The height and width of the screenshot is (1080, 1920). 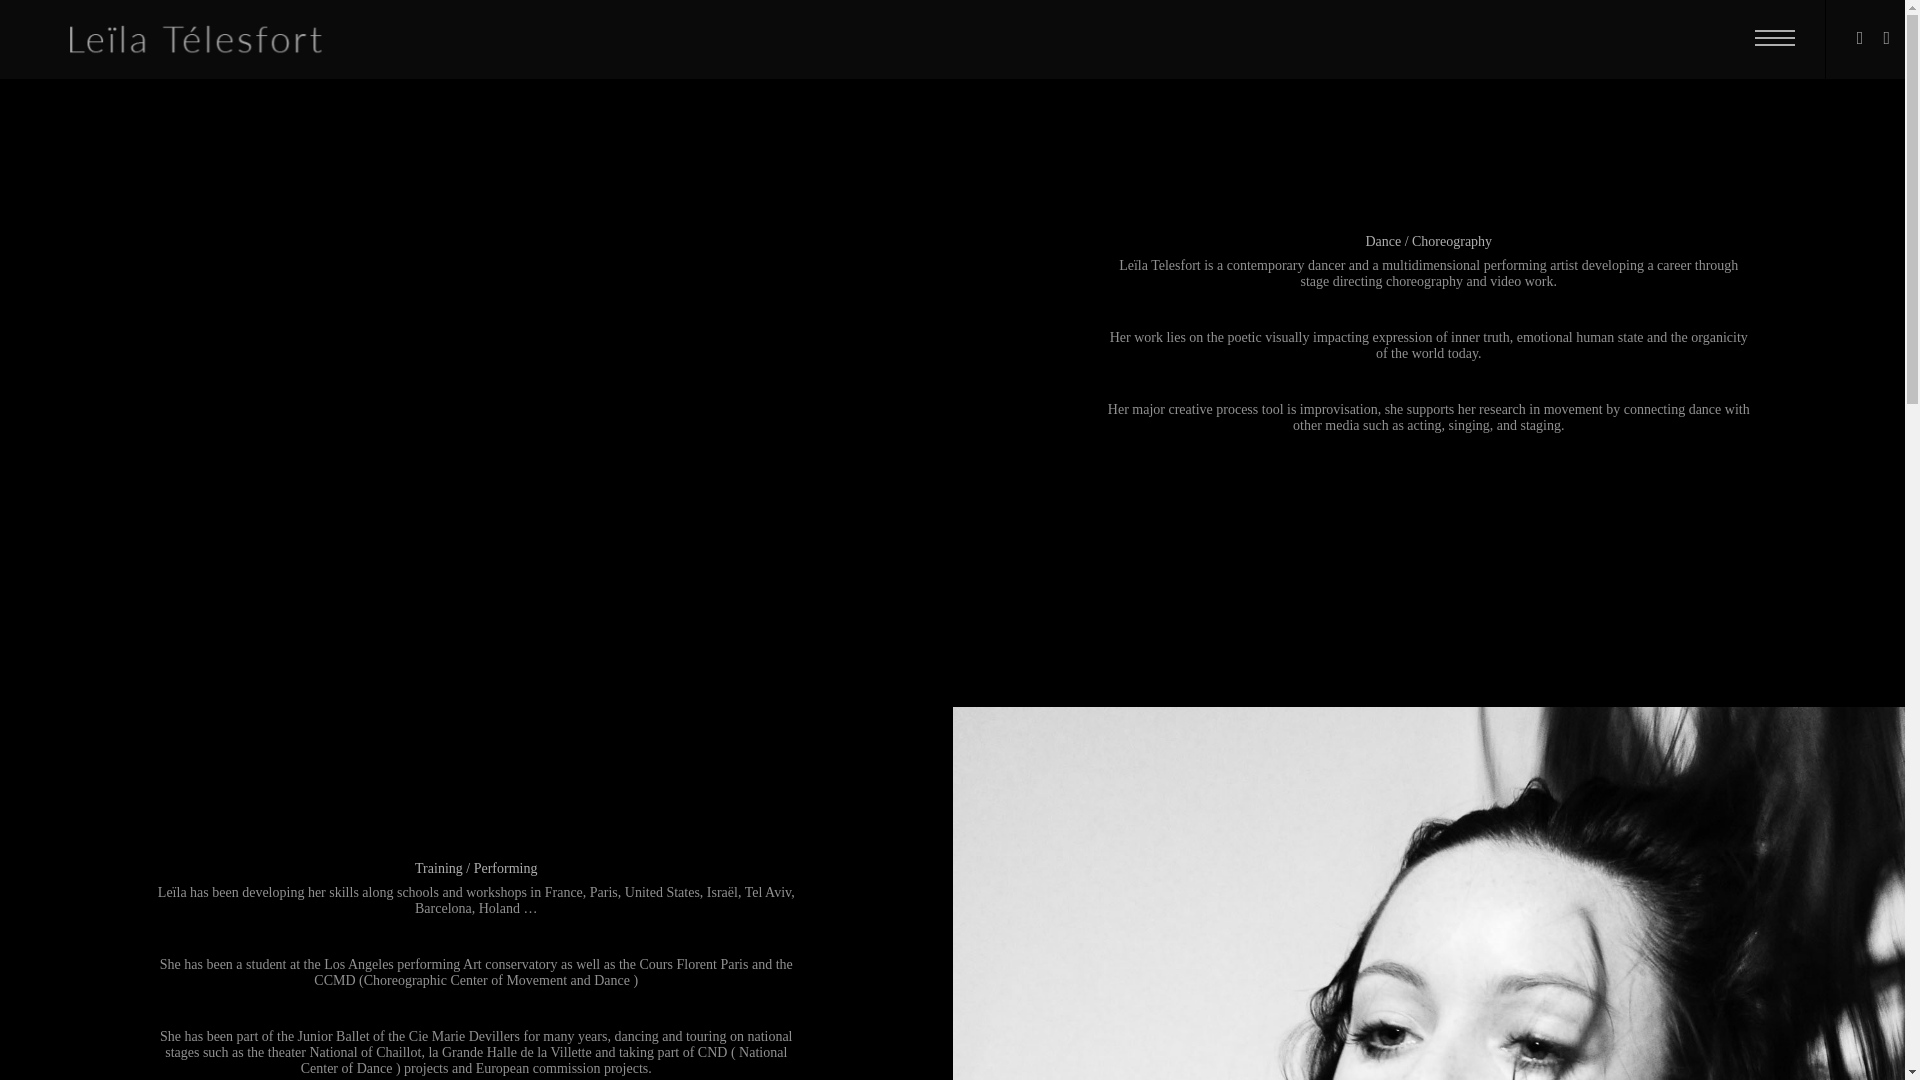 What do you see at coordinates (170, 38) in the screenshot?
I see `Leila Telefort` at bounding box center [170, 38].